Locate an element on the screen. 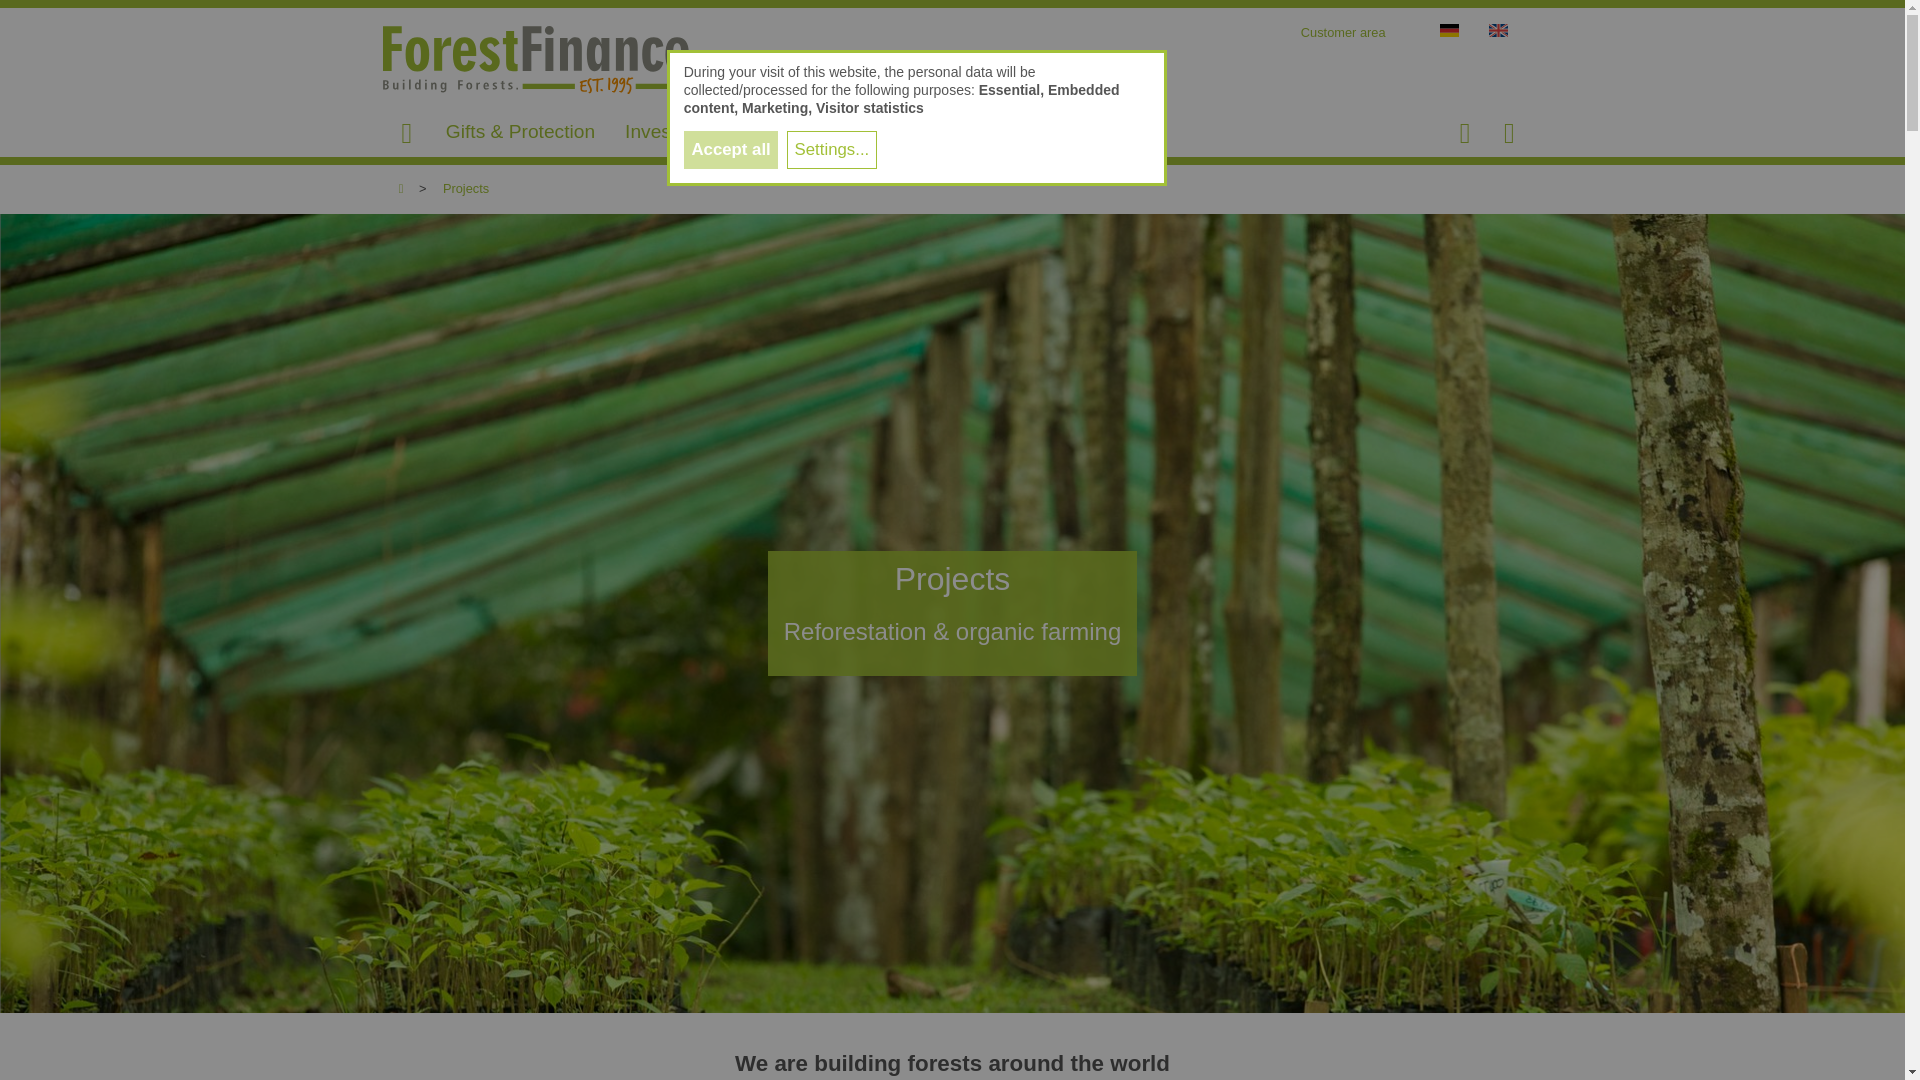  Projects is located at coordinates (466, 189).